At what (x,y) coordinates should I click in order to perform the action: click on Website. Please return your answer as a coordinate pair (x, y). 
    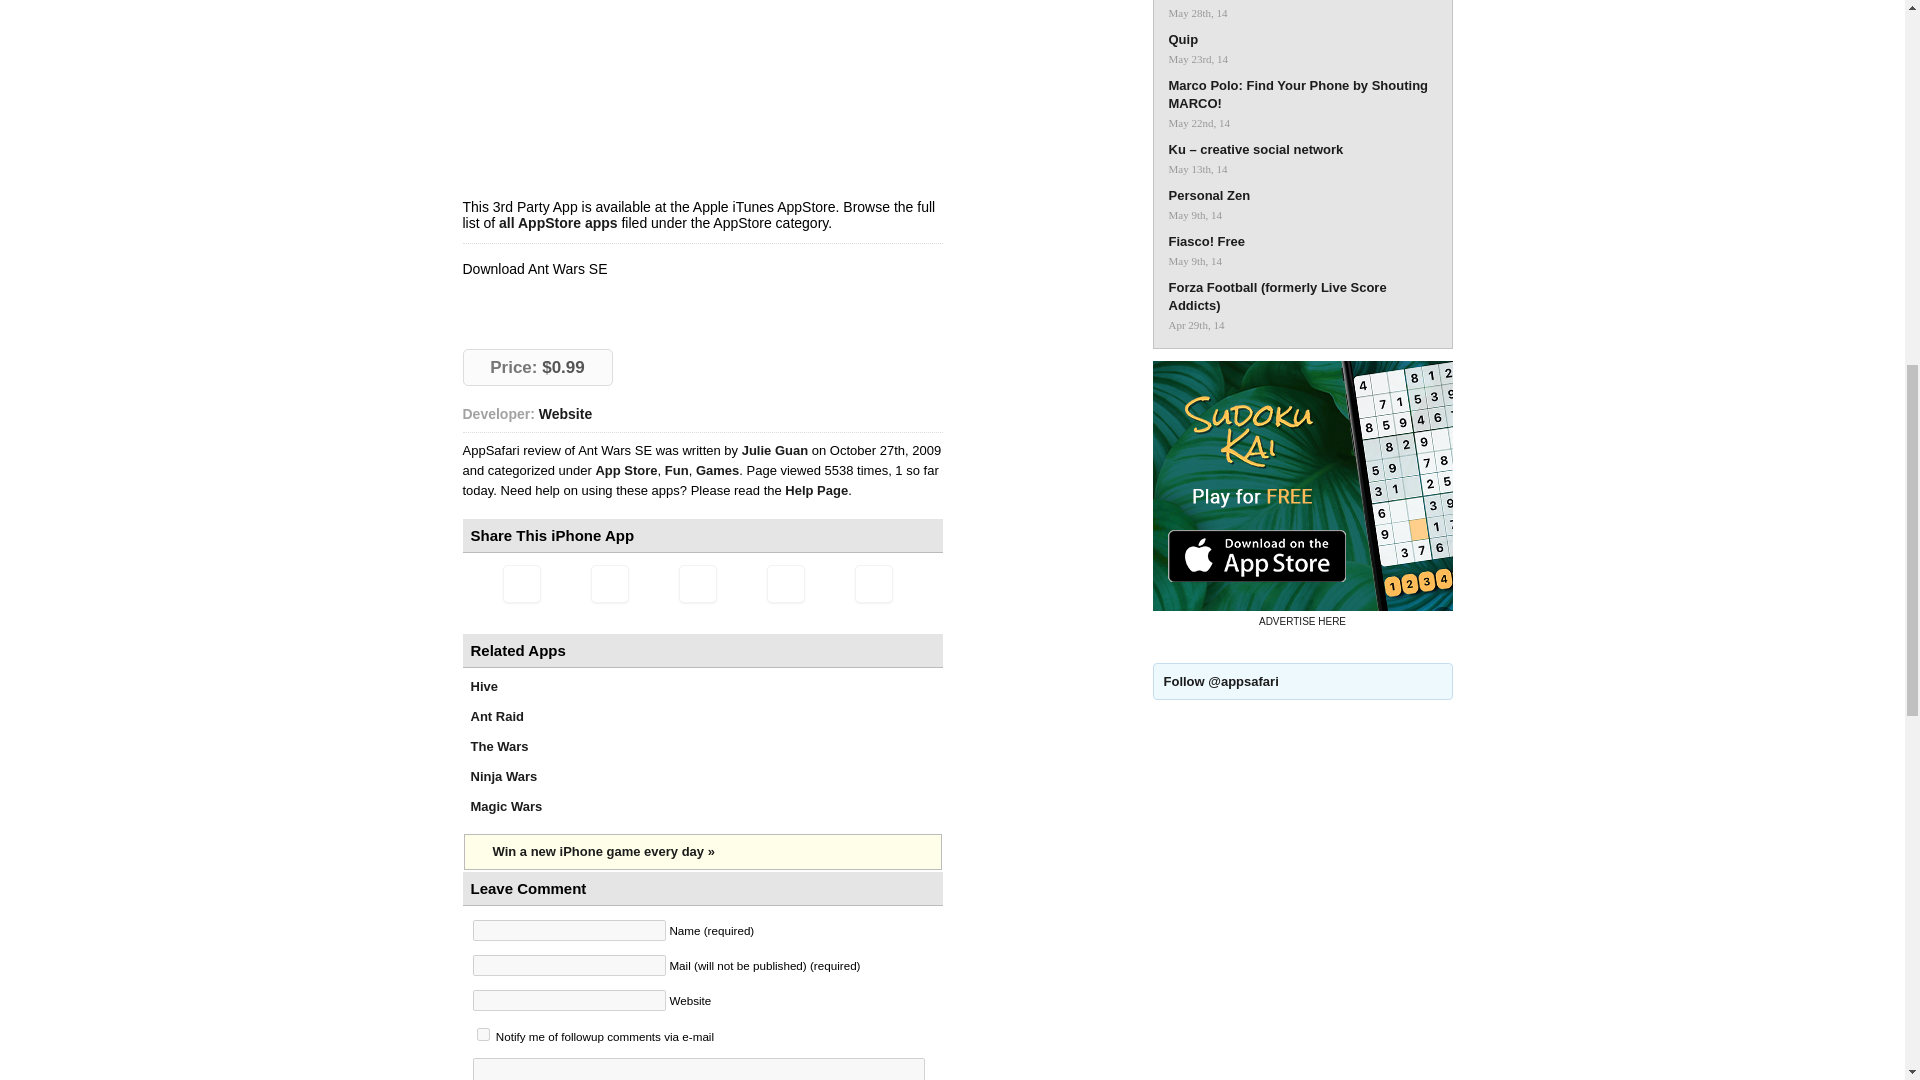
    Looking at the image, I should click on (565, 414).